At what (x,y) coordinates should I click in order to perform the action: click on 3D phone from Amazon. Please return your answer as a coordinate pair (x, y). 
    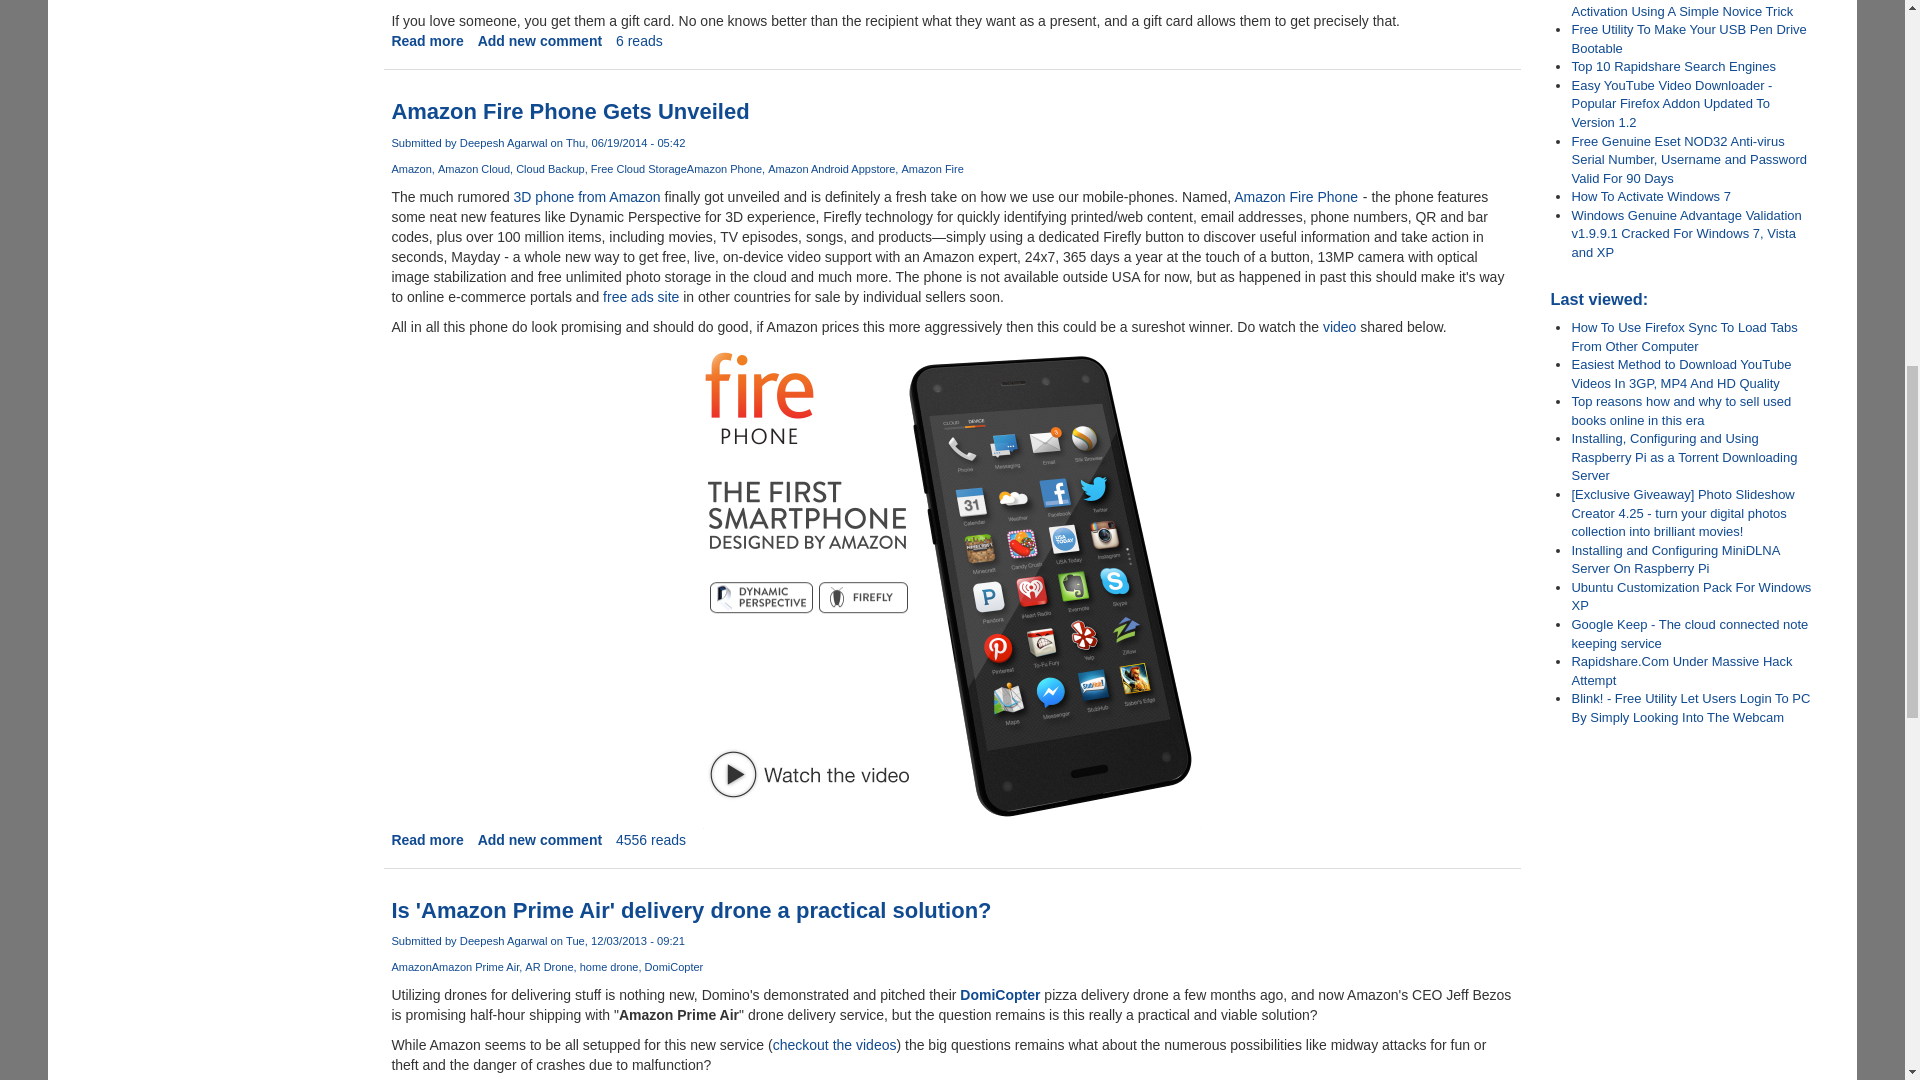
    Looking at the image, I should click on (587, 197).